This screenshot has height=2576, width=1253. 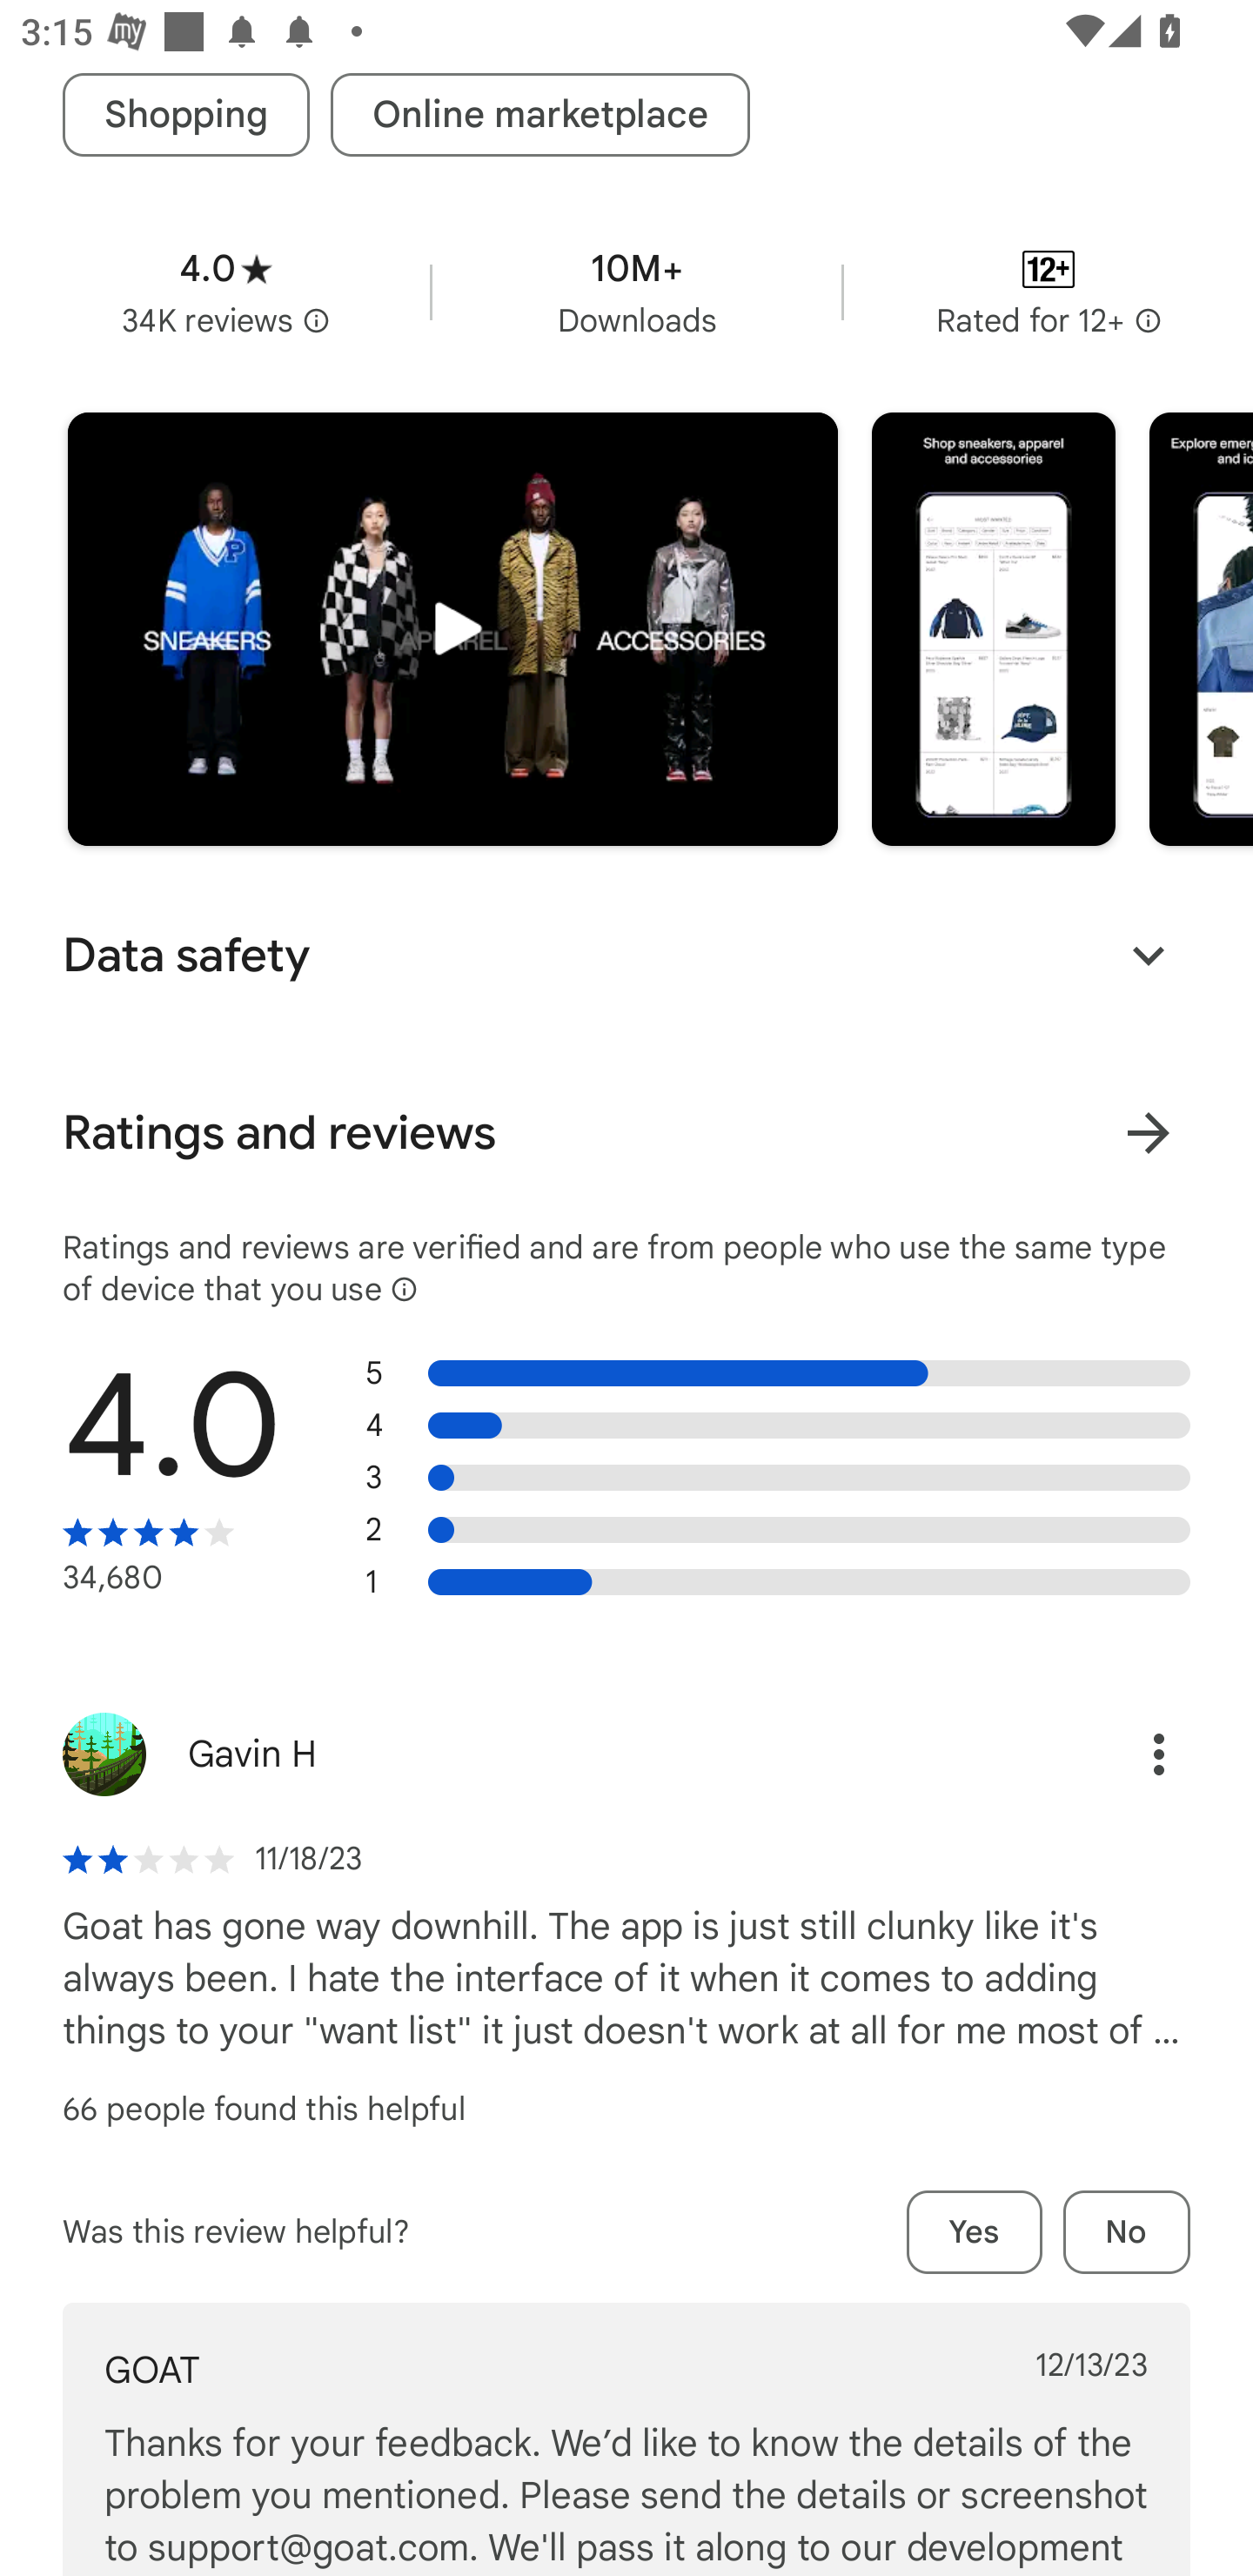 What do you see at coordinates (626, 1131) in the screenshot?
I see `Ratings and reviews View all ratings and reviews` at bounding box center [626, 1131].